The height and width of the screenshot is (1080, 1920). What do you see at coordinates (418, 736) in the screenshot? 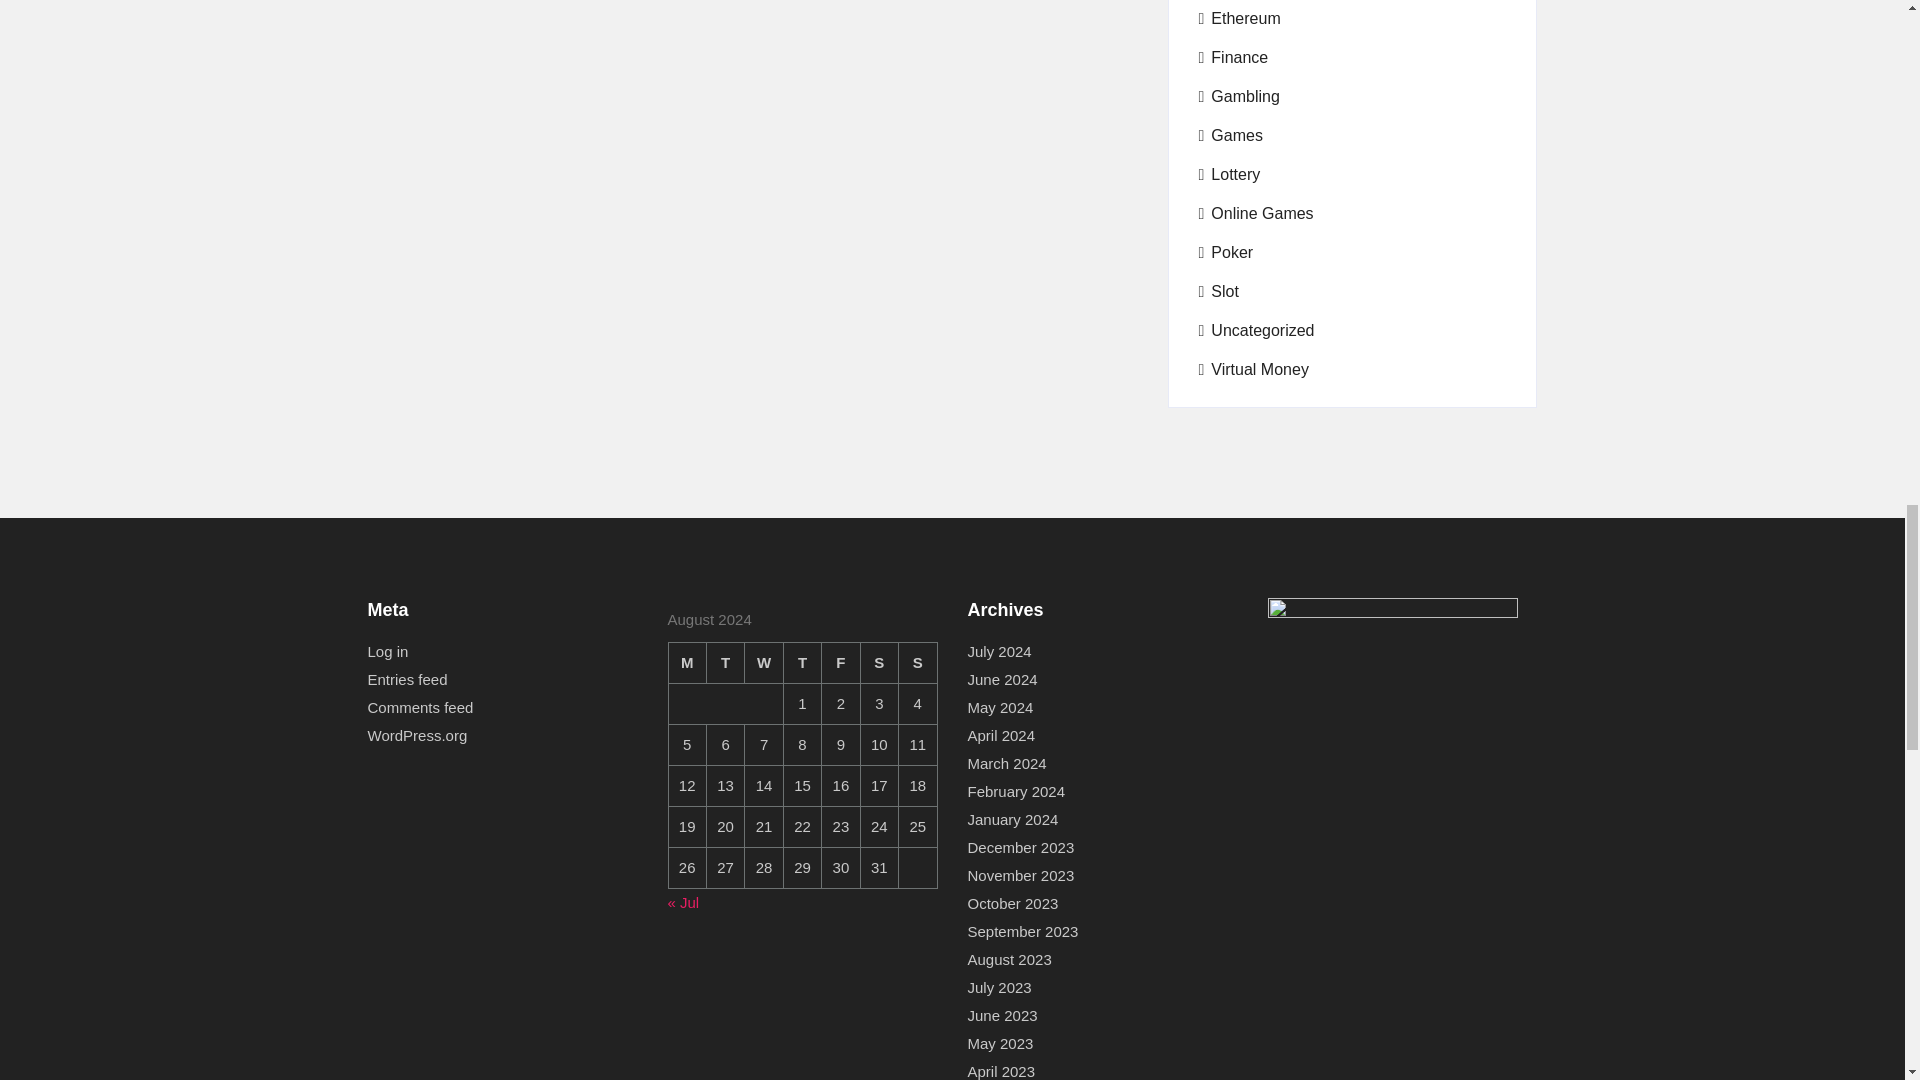
I see `WordPress.org` at bounding box center [418, 736].